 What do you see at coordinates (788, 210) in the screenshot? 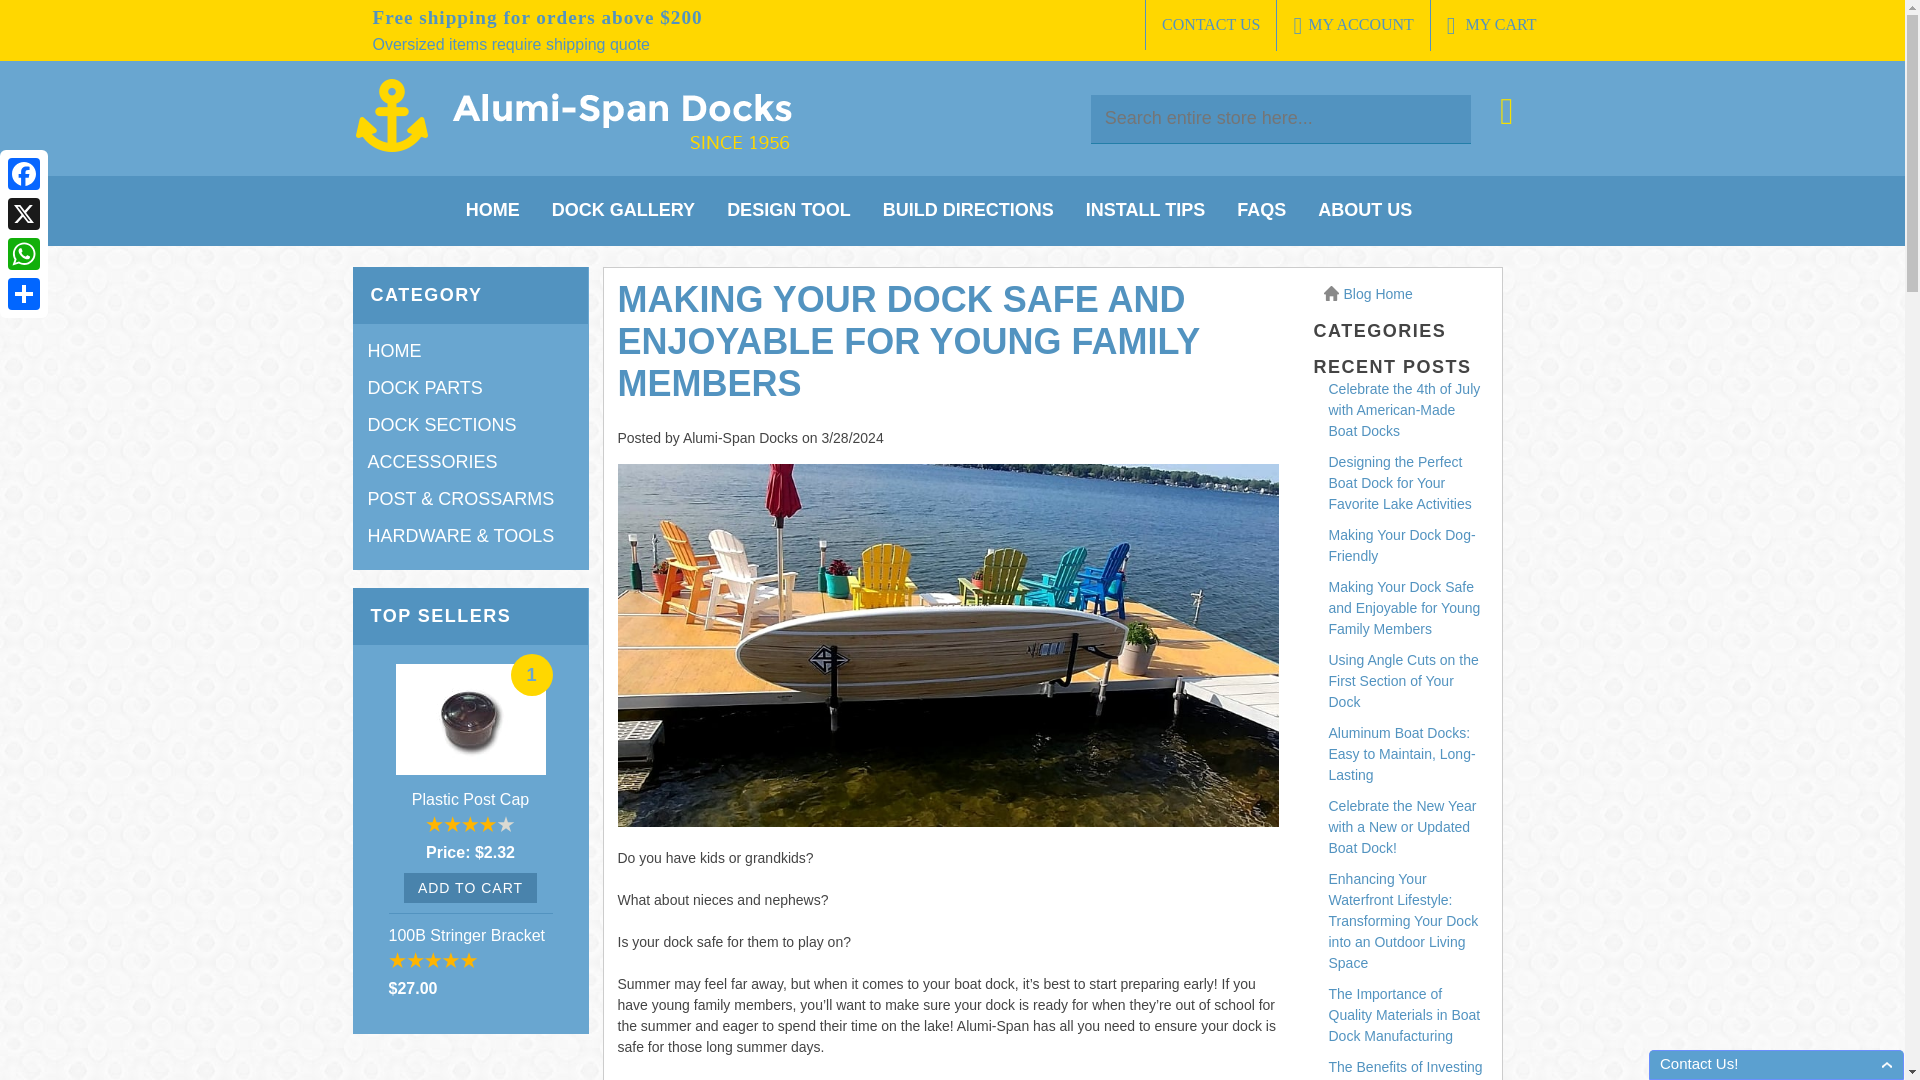
I see `DESIGN TOOL` at bounding box center [788, 210].